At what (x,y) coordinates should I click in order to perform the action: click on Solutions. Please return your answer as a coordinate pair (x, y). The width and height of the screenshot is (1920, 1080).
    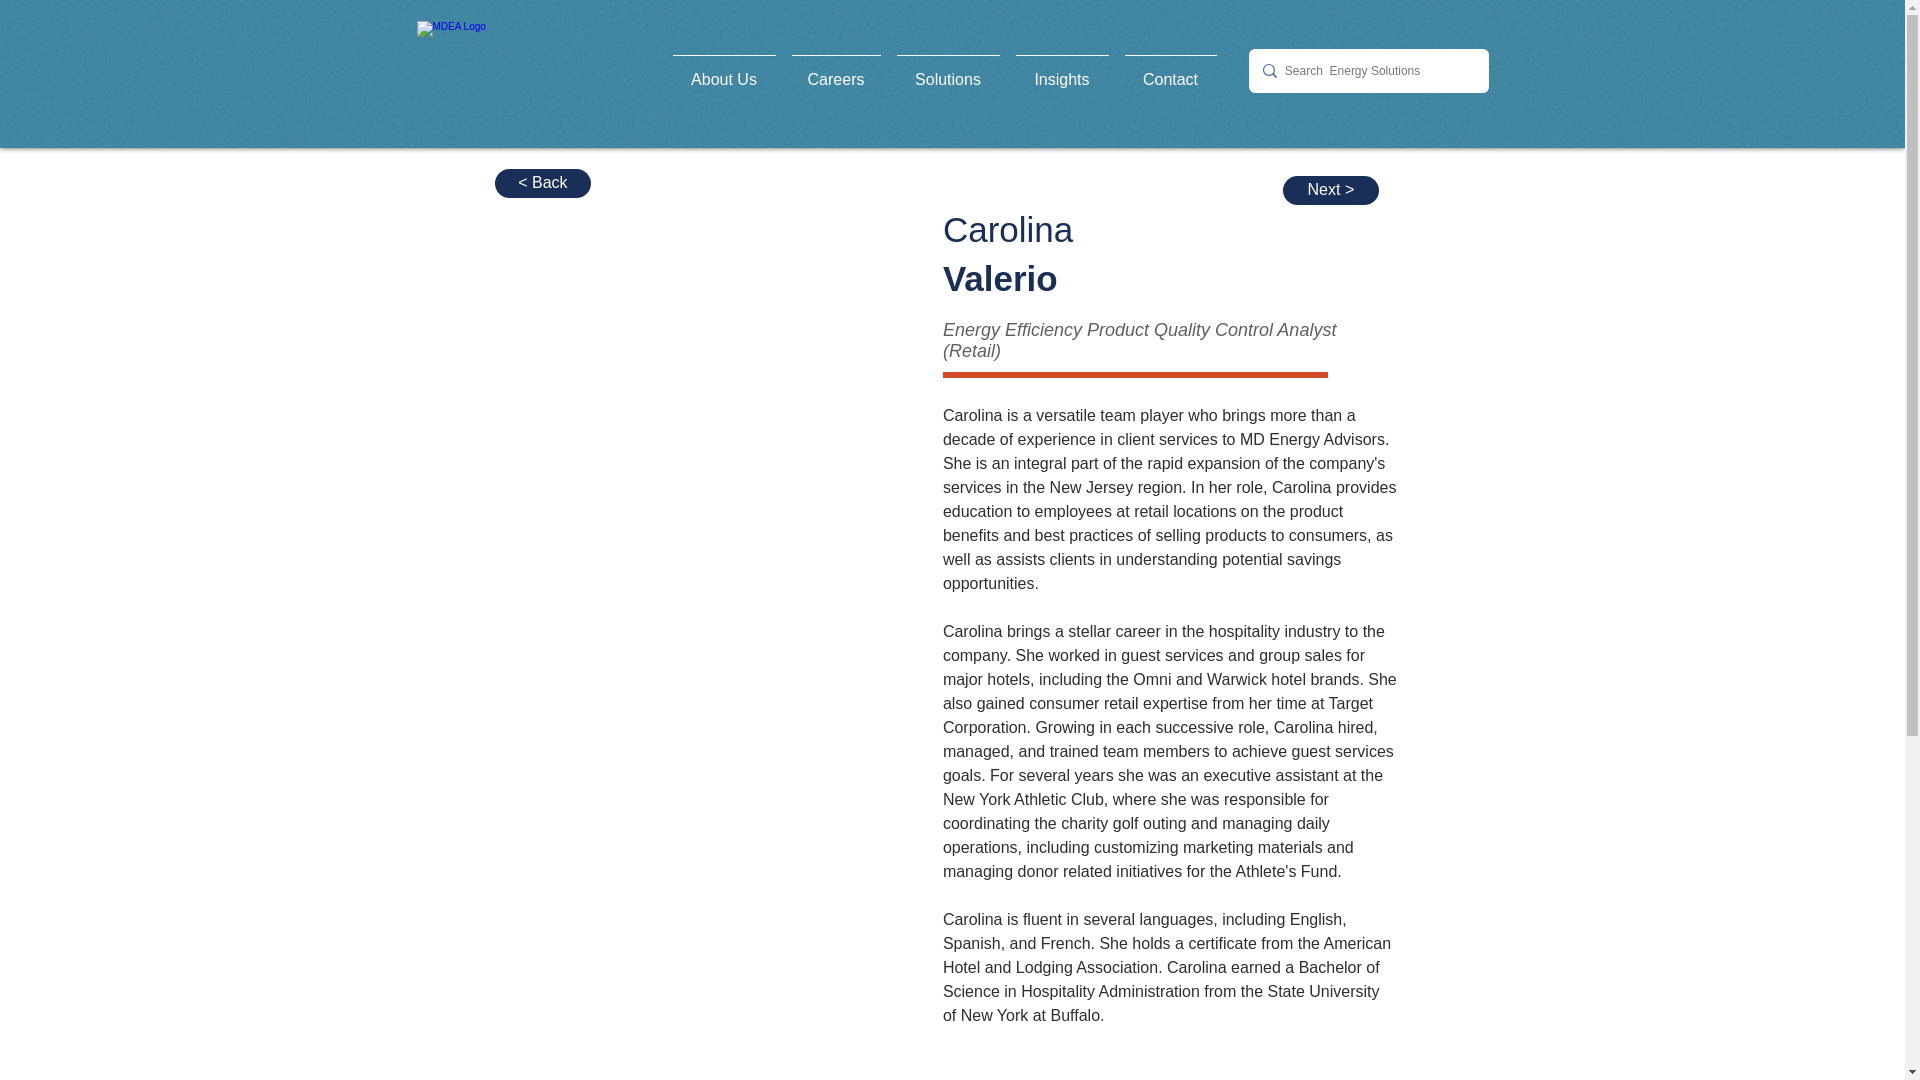
    Looking at the image, I should click on (946, 71).